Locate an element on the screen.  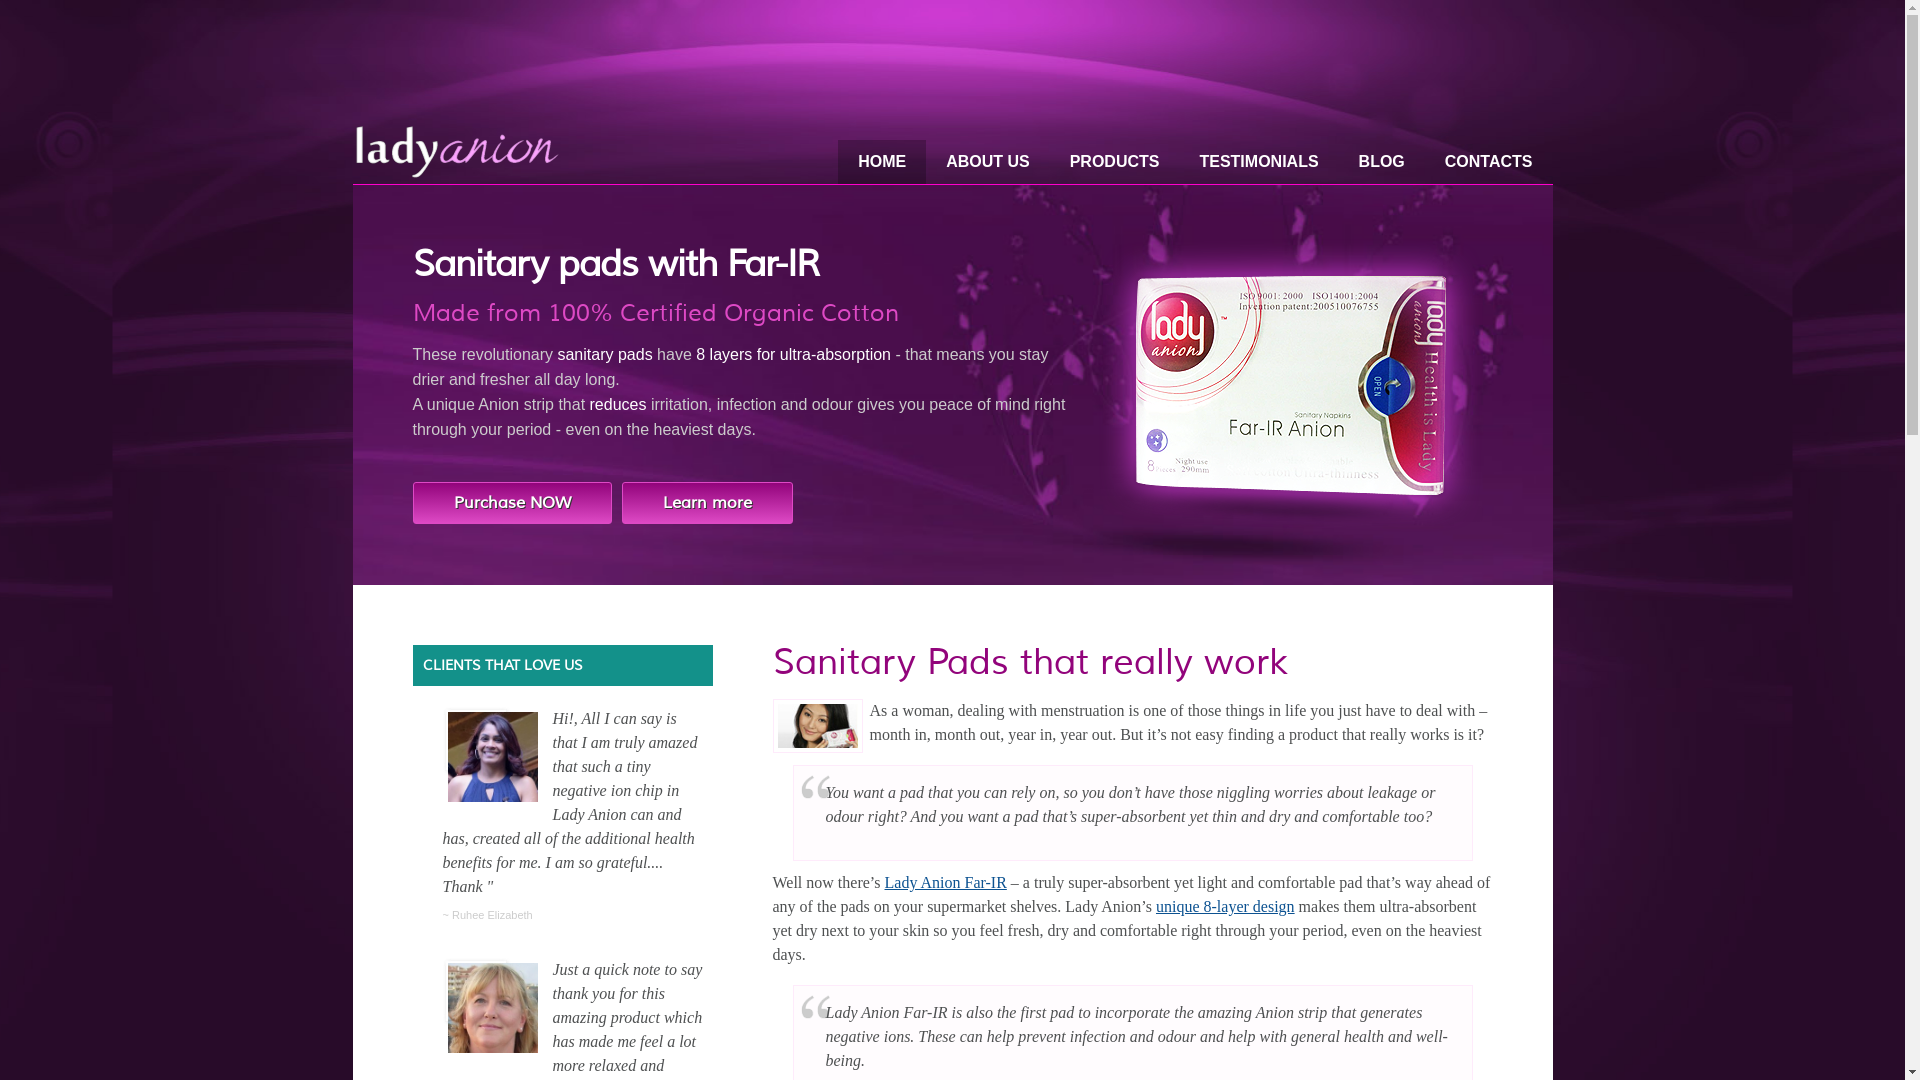
unique 8-layer design is located at coordinates (1226, 906).